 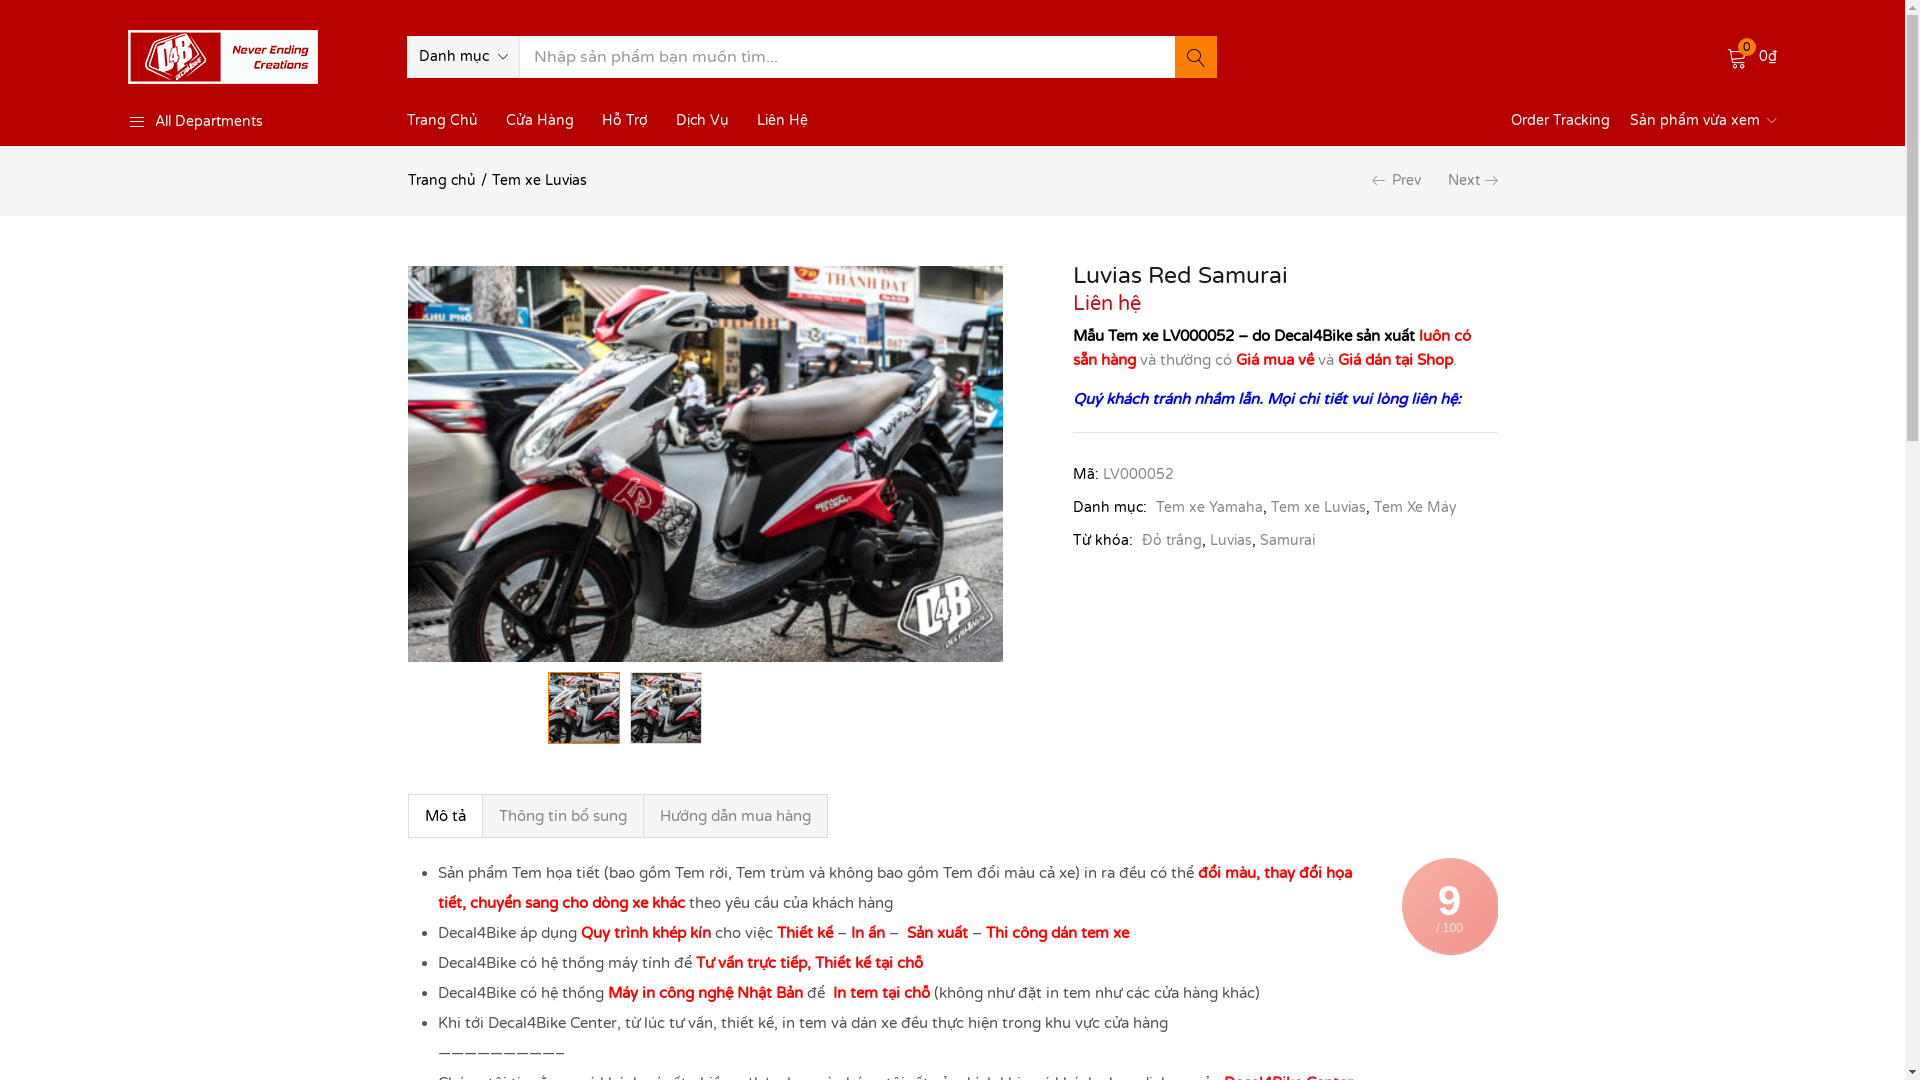 What do you see at coordinates (1210, 508) in the screenshot?
I see `Tem xe Yamaha` at bounding box center [1210, 508].